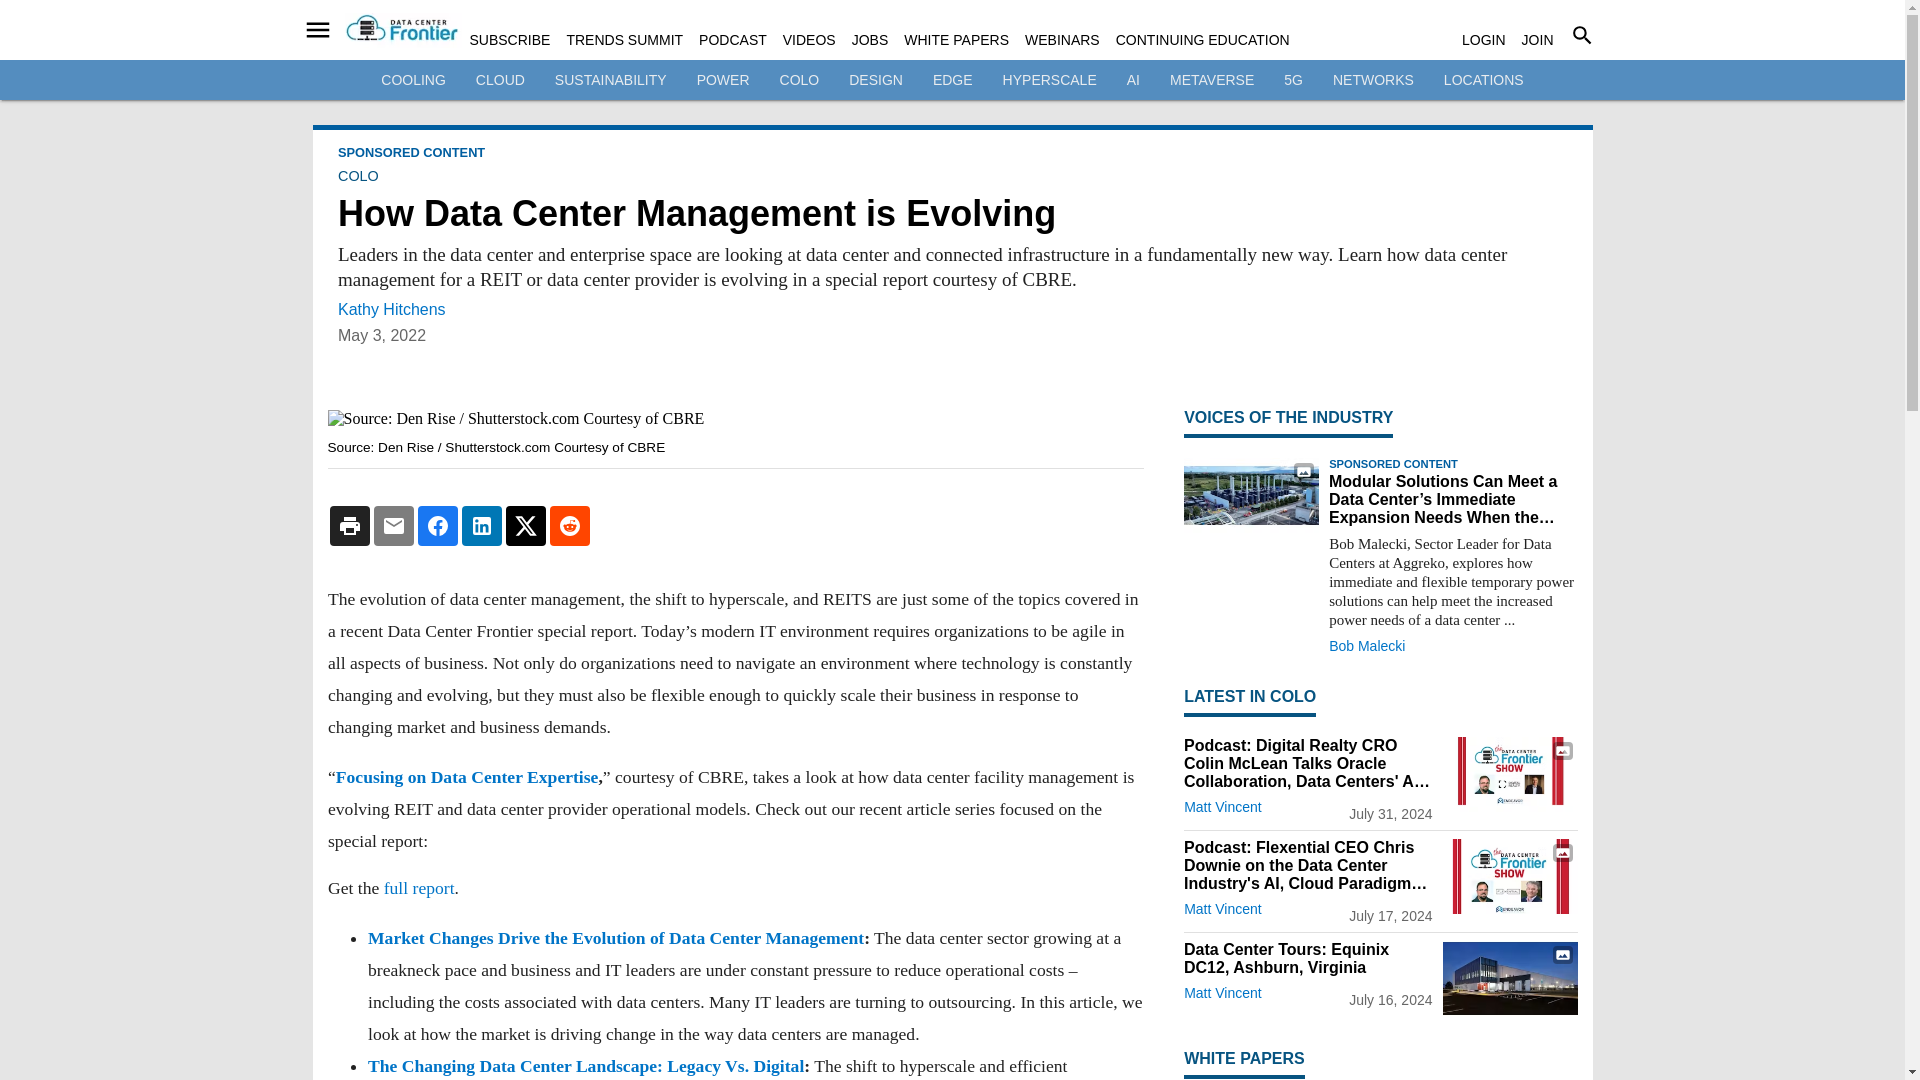  Describe the element at coordinates (732, 40) in the screenshot. I see `PODCAST` at that location.